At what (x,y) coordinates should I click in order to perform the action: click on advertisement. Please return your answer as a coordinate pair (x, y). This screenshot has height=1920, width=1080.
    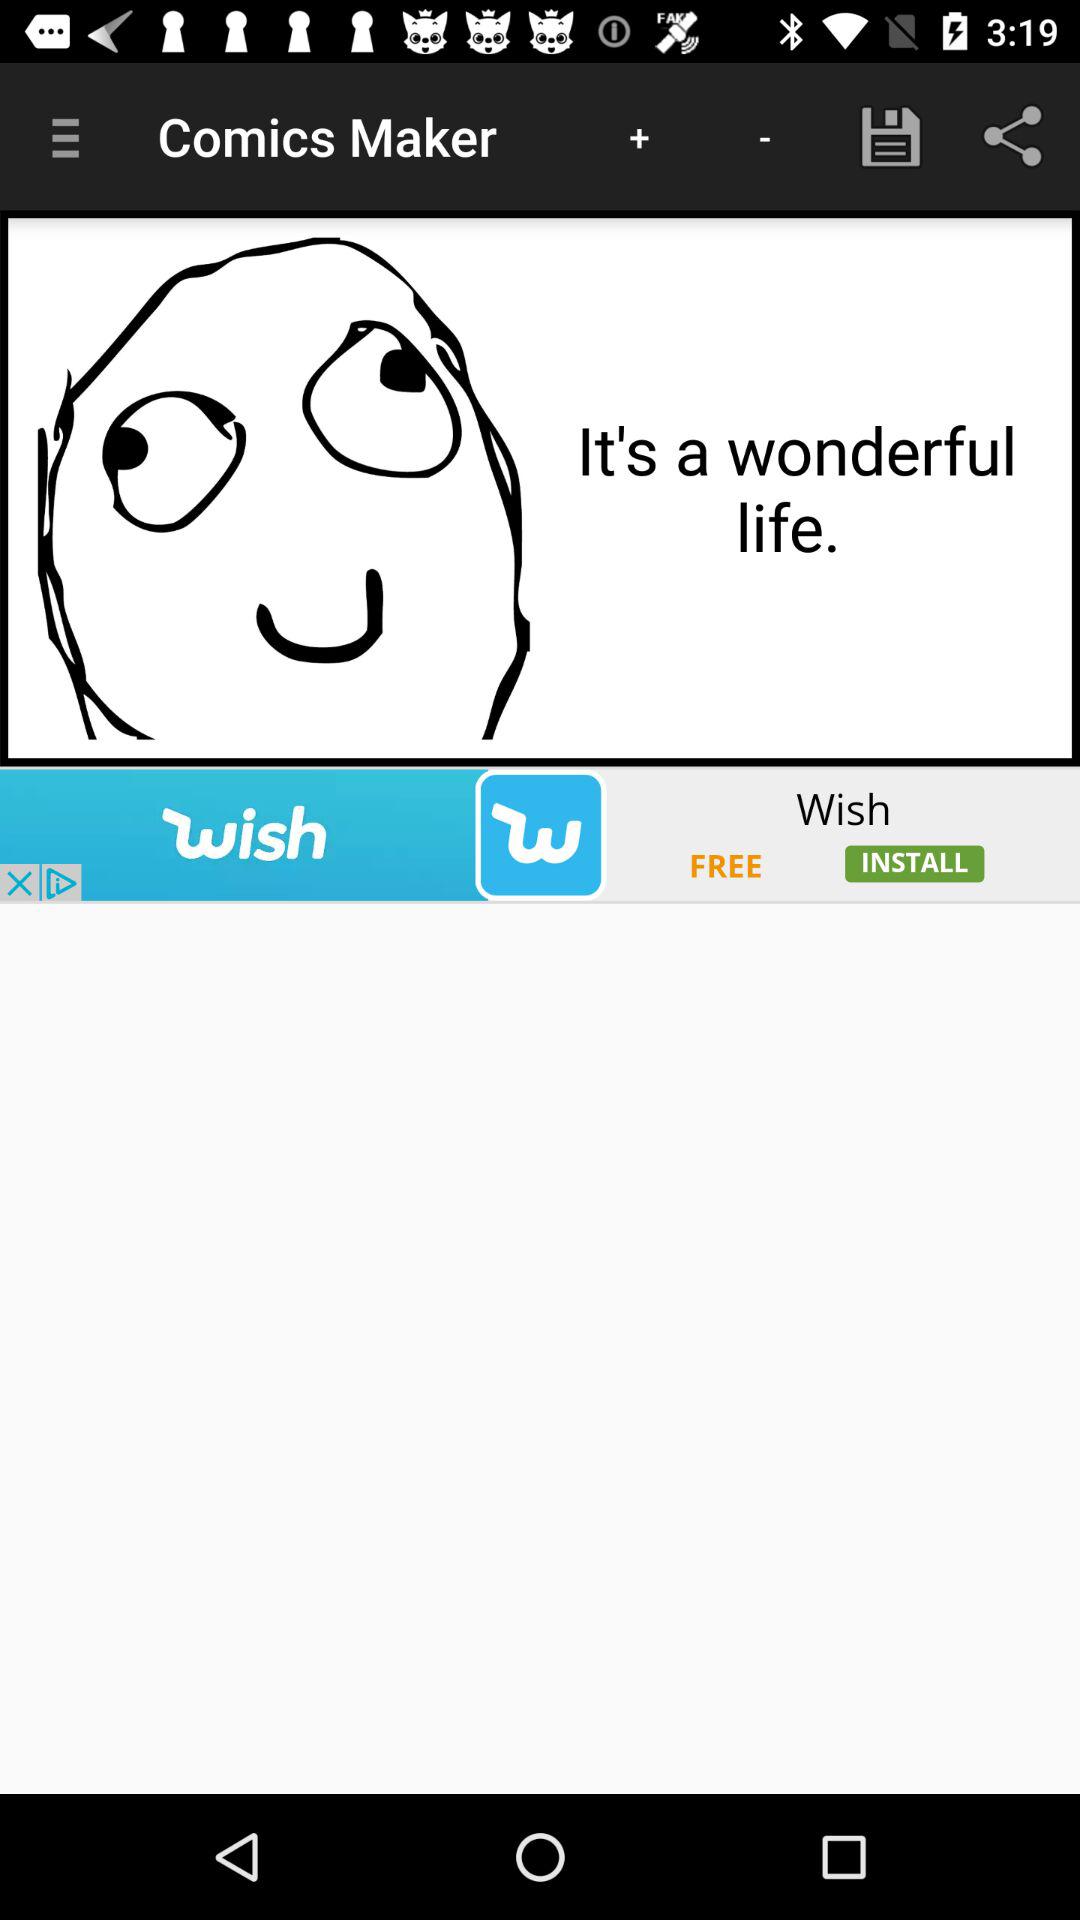
    Looking at the image, I should click on (540, 834).